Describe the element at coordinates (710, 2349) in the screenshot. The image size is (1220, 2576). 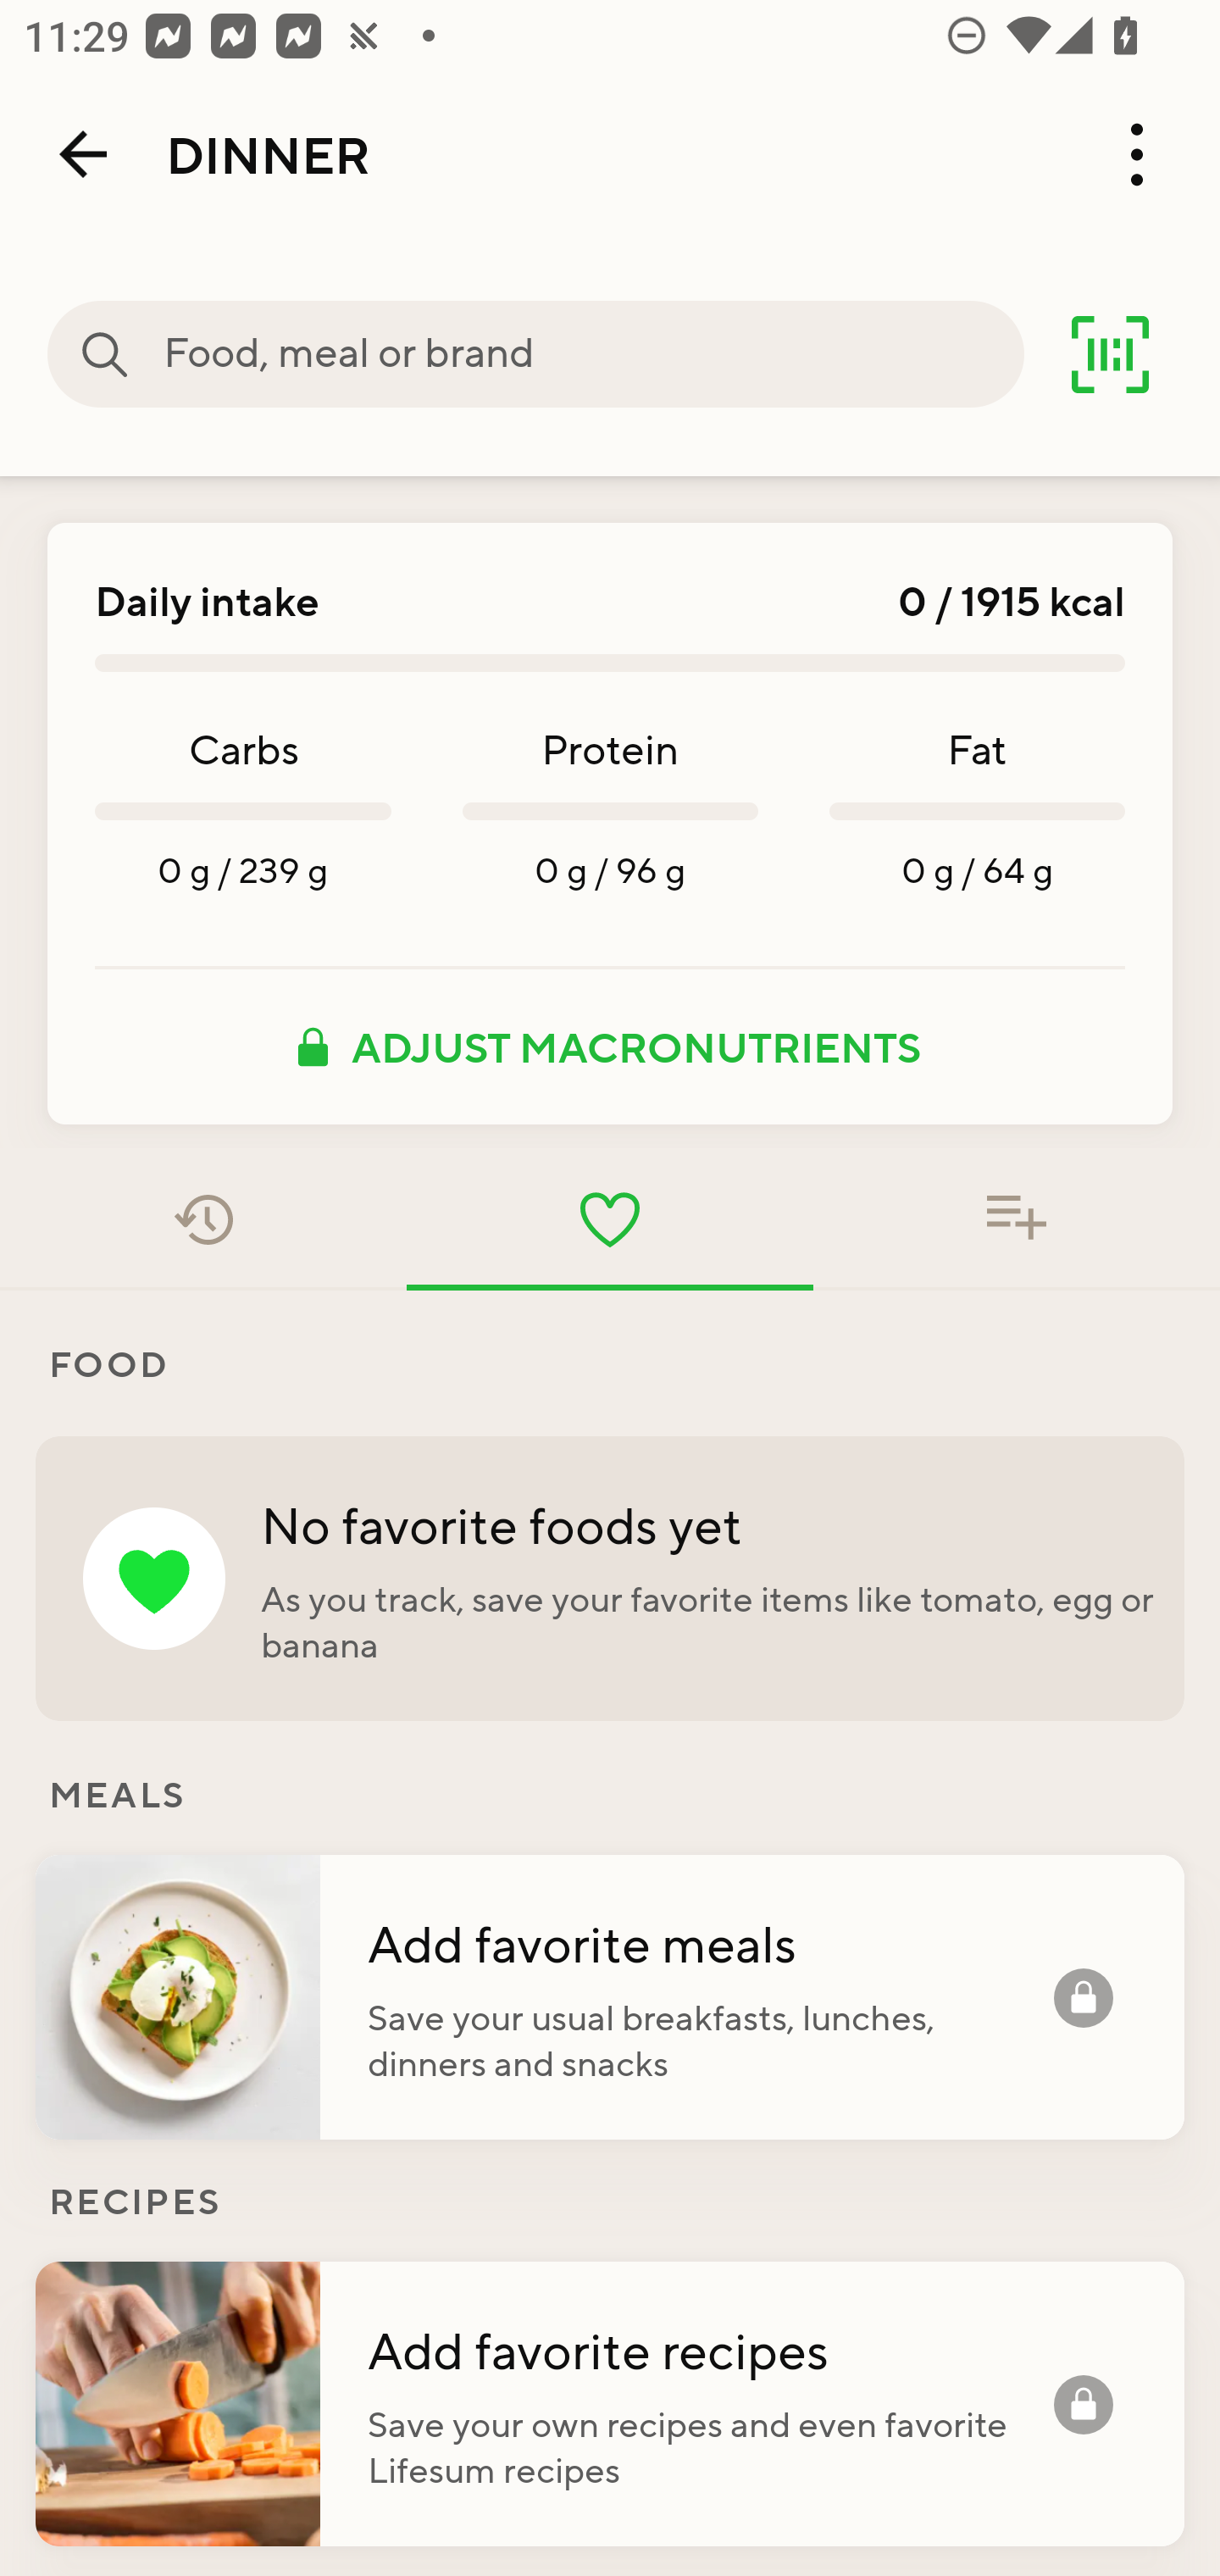
I see `Add favorite recipes` at that location.